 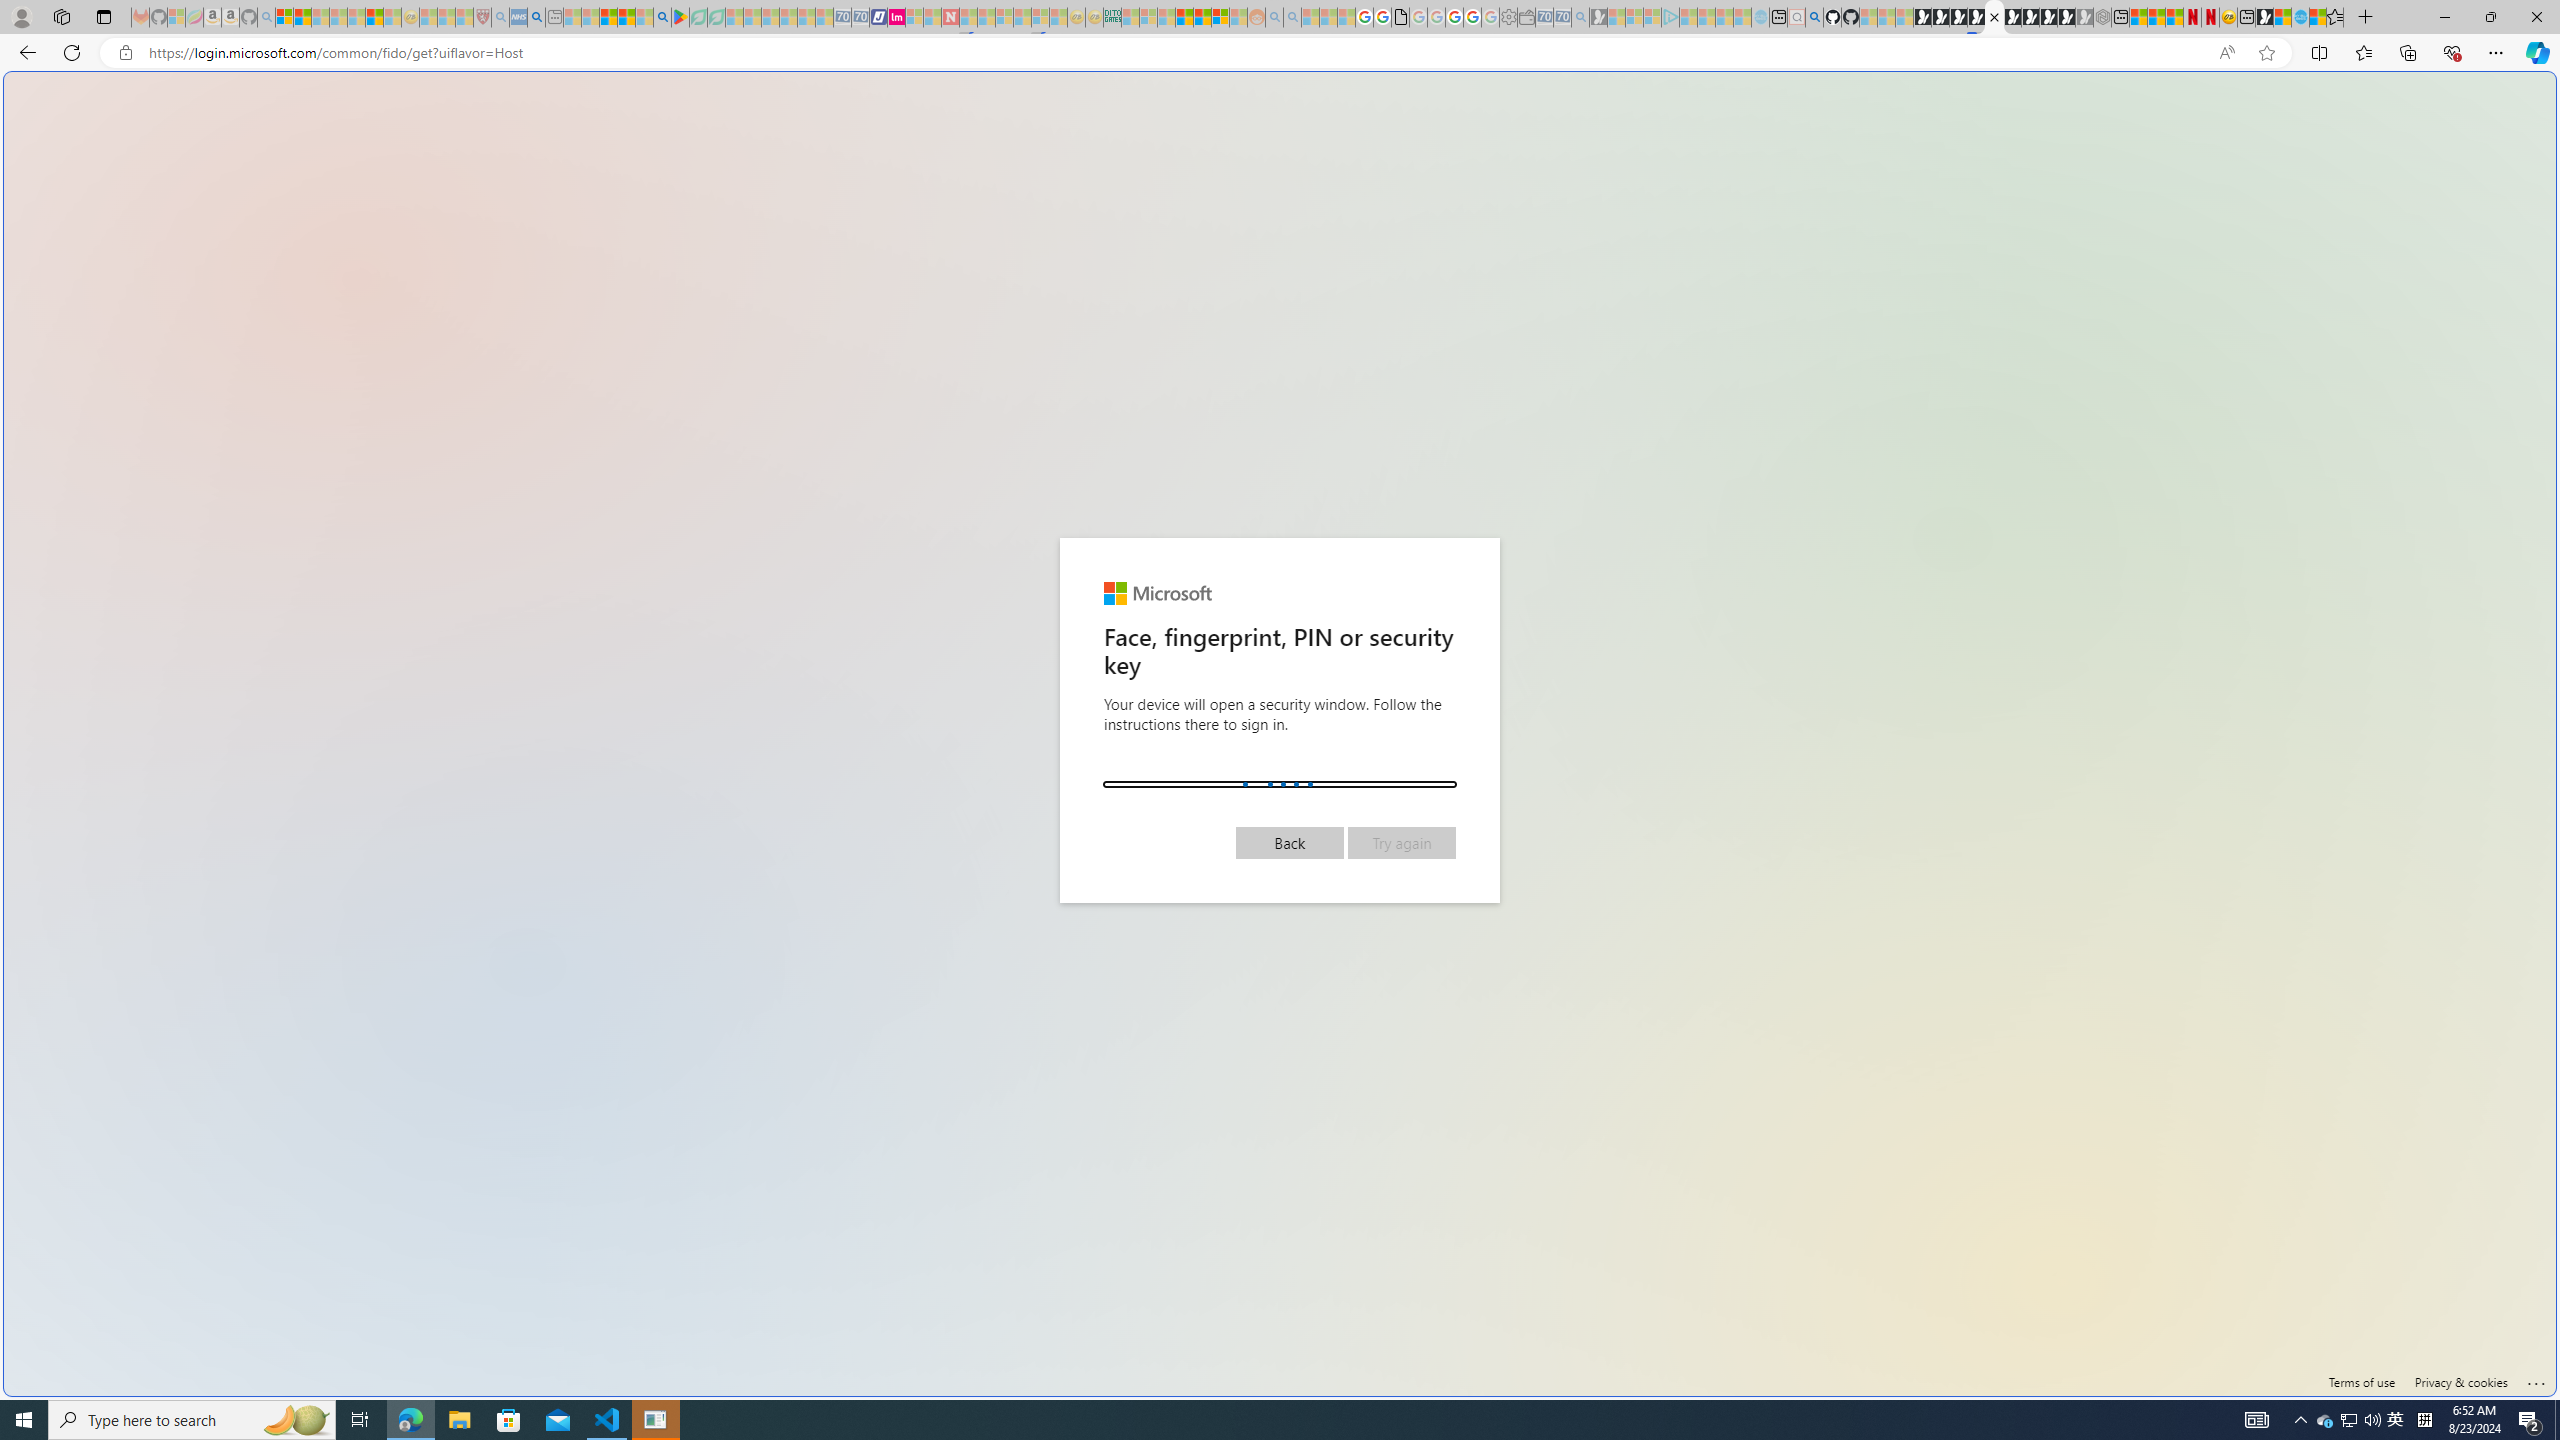 What do you see at coordinates (2282, 17) in the screenshot?
I see `World - MSN` at bounding box center [2282, 17].